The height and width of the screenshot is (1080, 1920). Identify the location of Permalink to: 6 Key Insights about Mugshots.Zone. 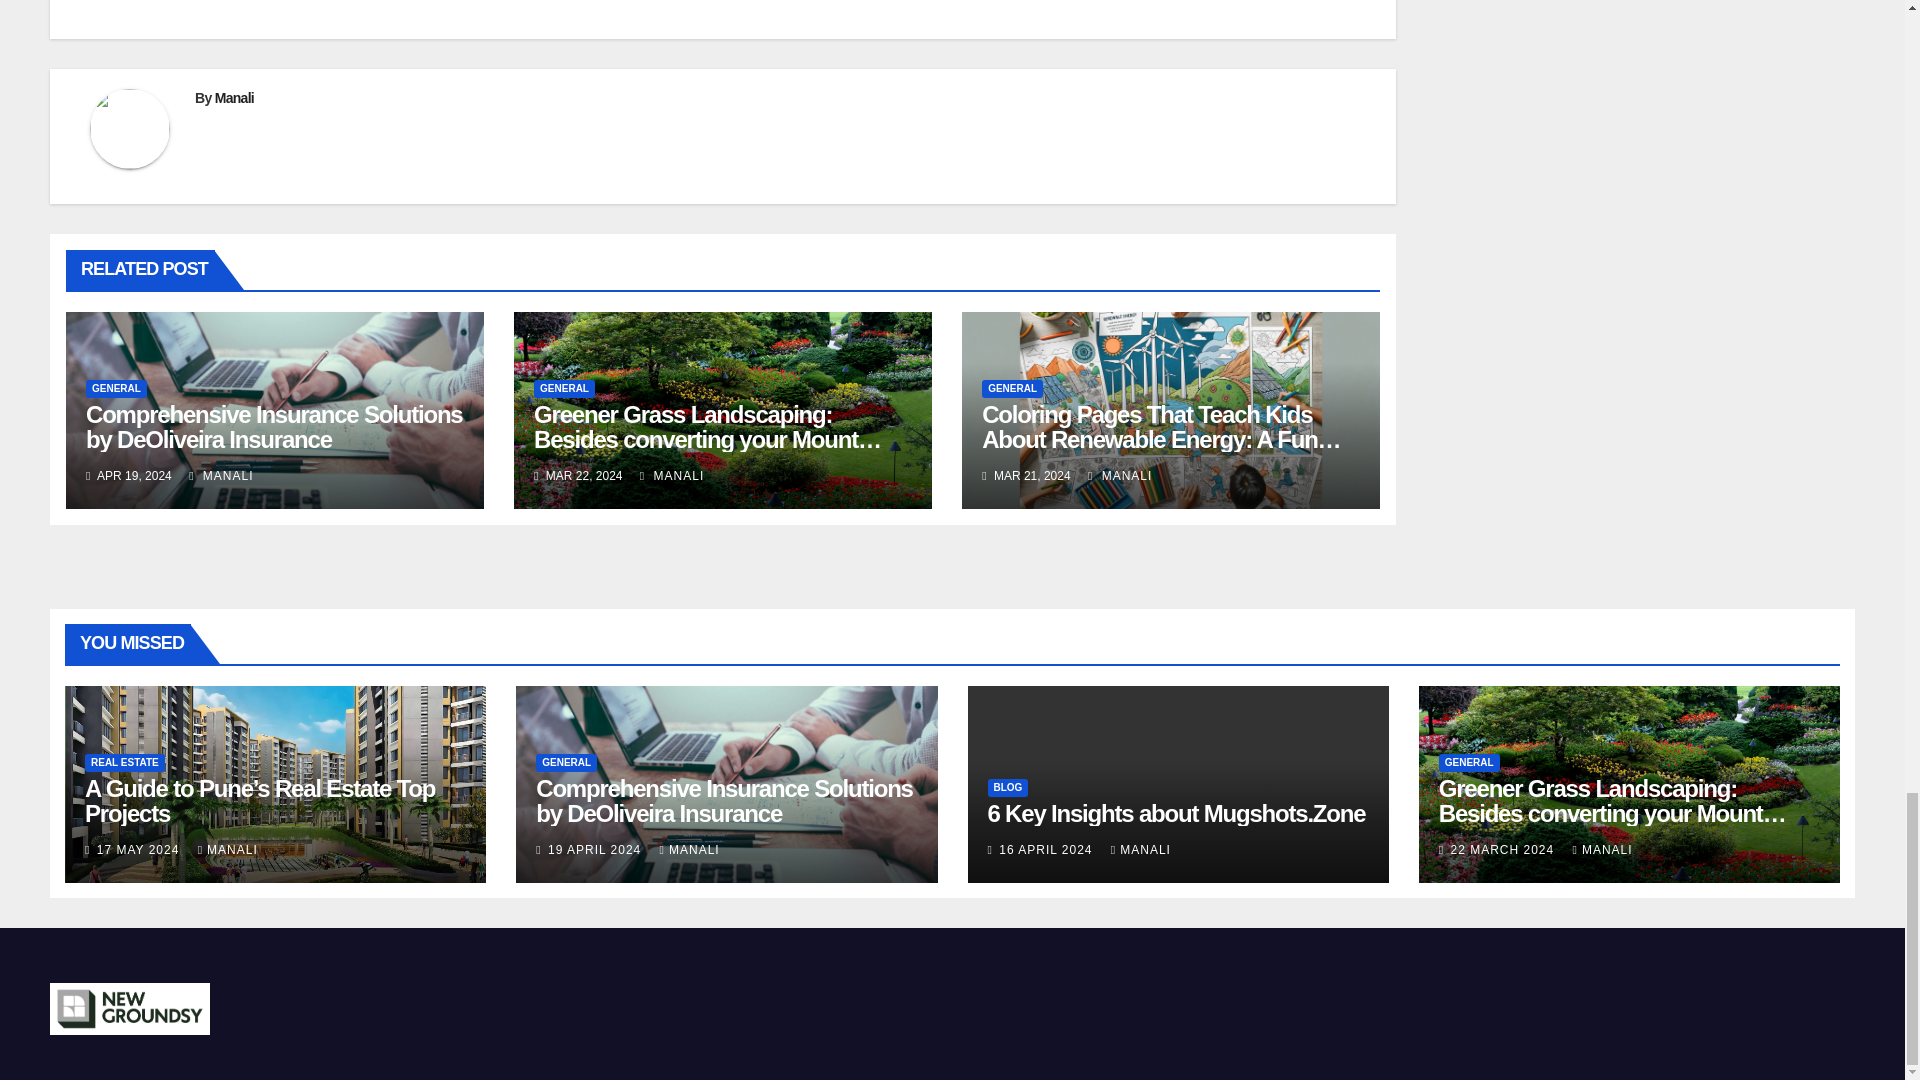
(1176, 814).